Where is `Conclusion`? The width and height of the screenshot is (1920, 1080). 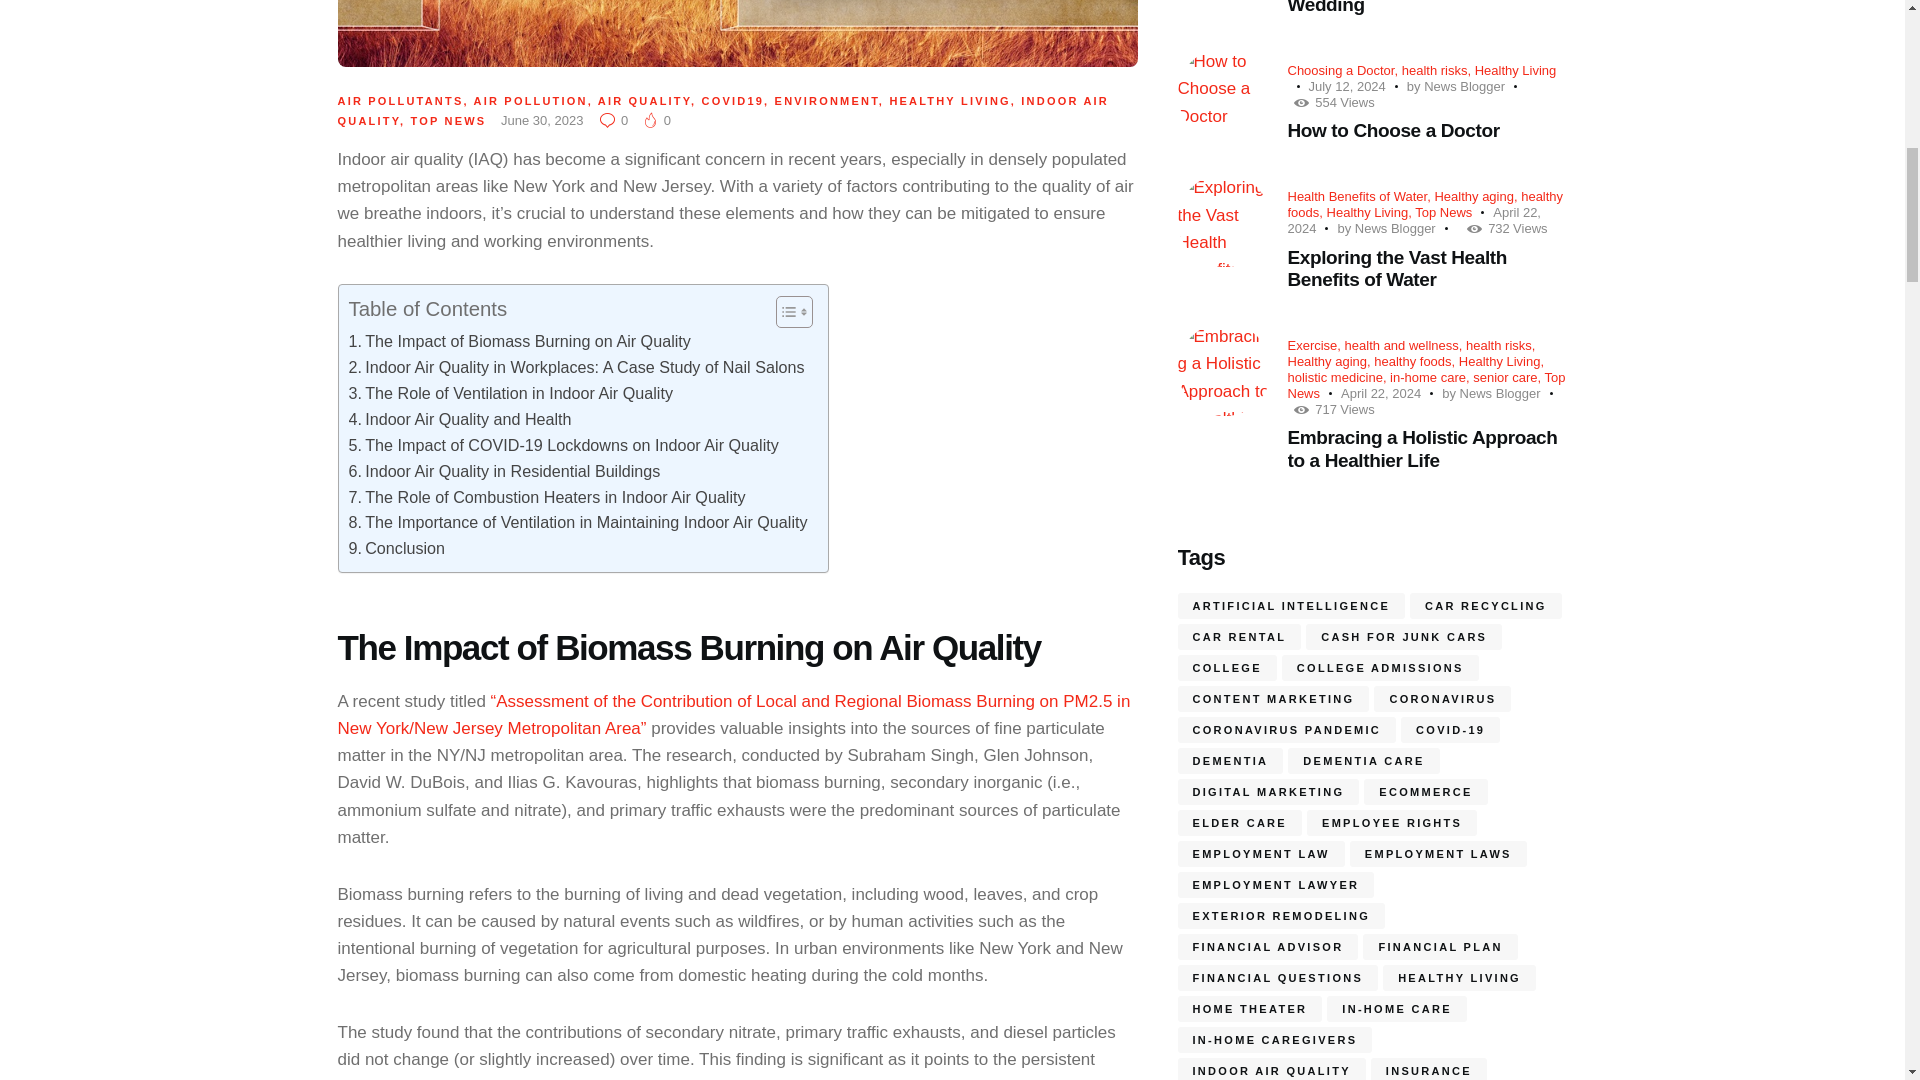
Conclusion is located at coordinates (396, 548).